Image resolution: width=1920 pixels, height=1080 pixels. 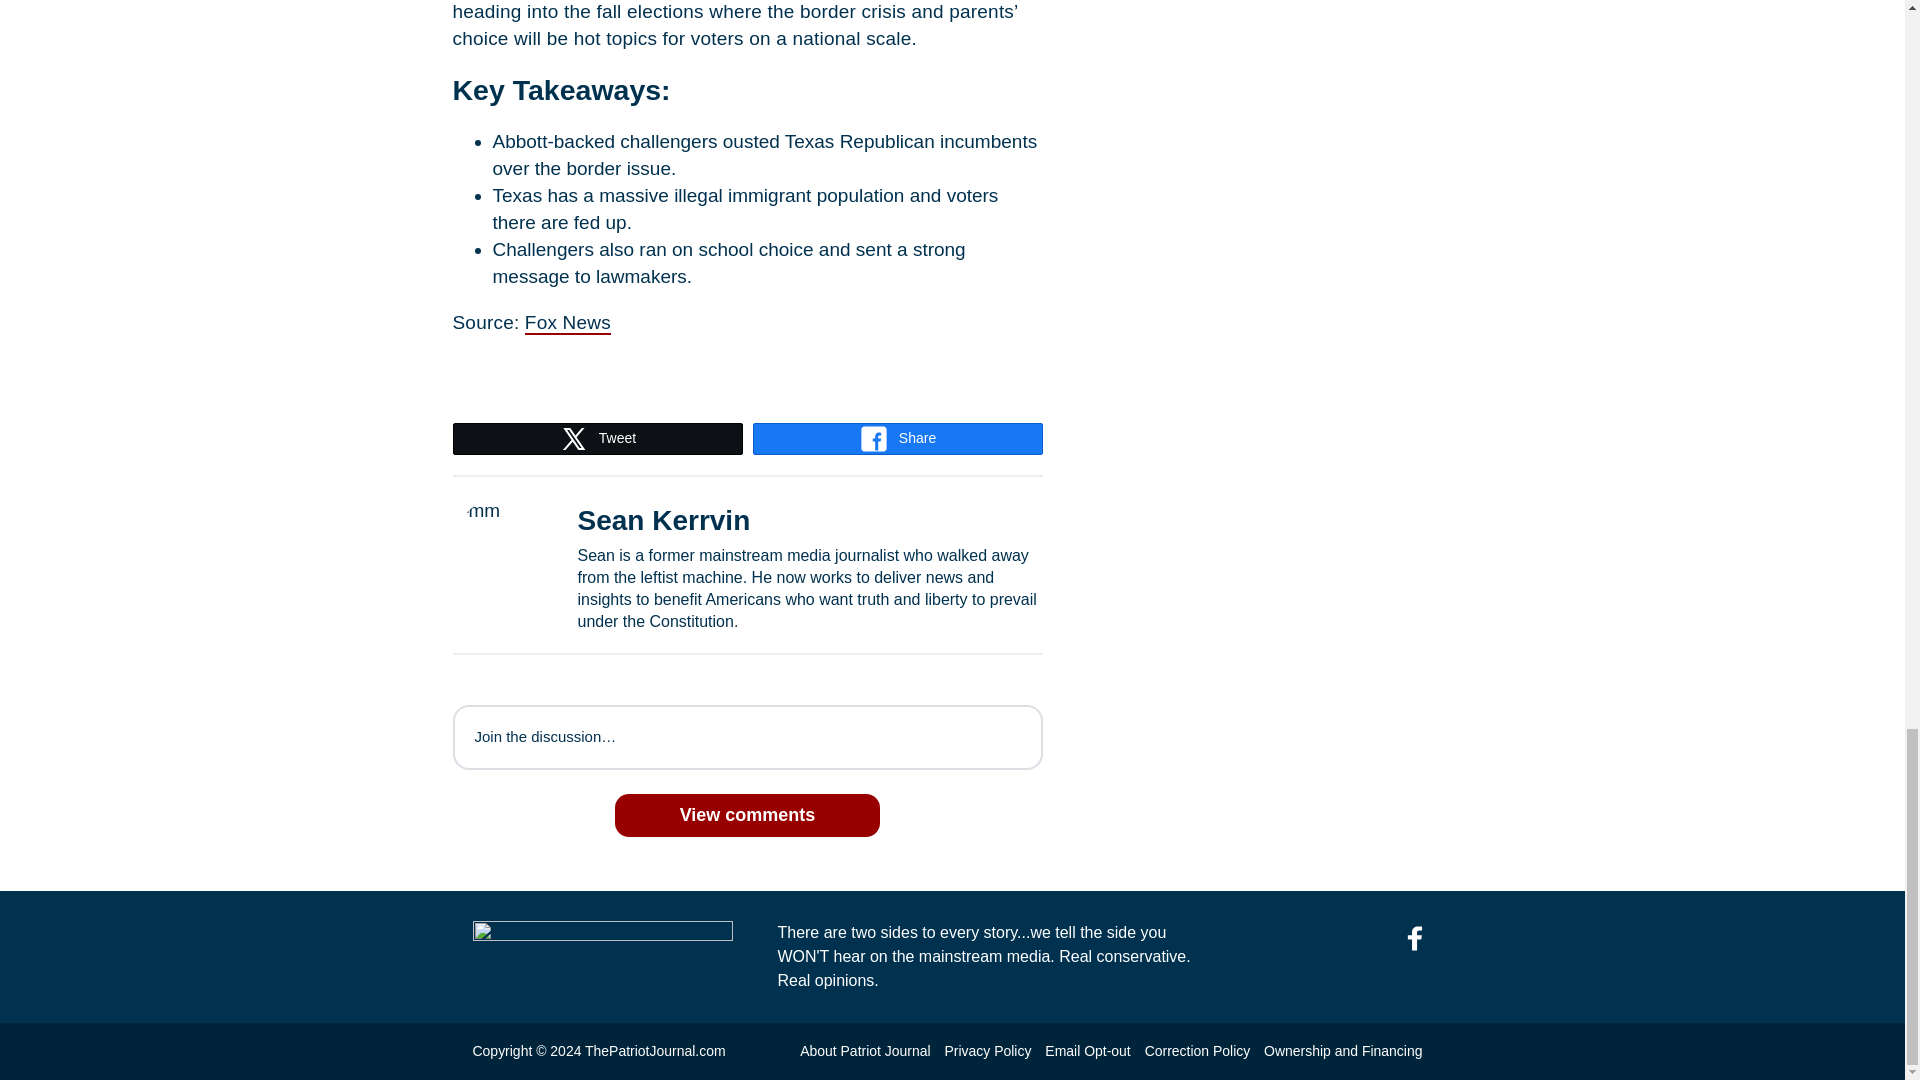 What do you see at coordinates (748, 816) in the screenshot?
I see `View comments` at bounding box center [748, 816].